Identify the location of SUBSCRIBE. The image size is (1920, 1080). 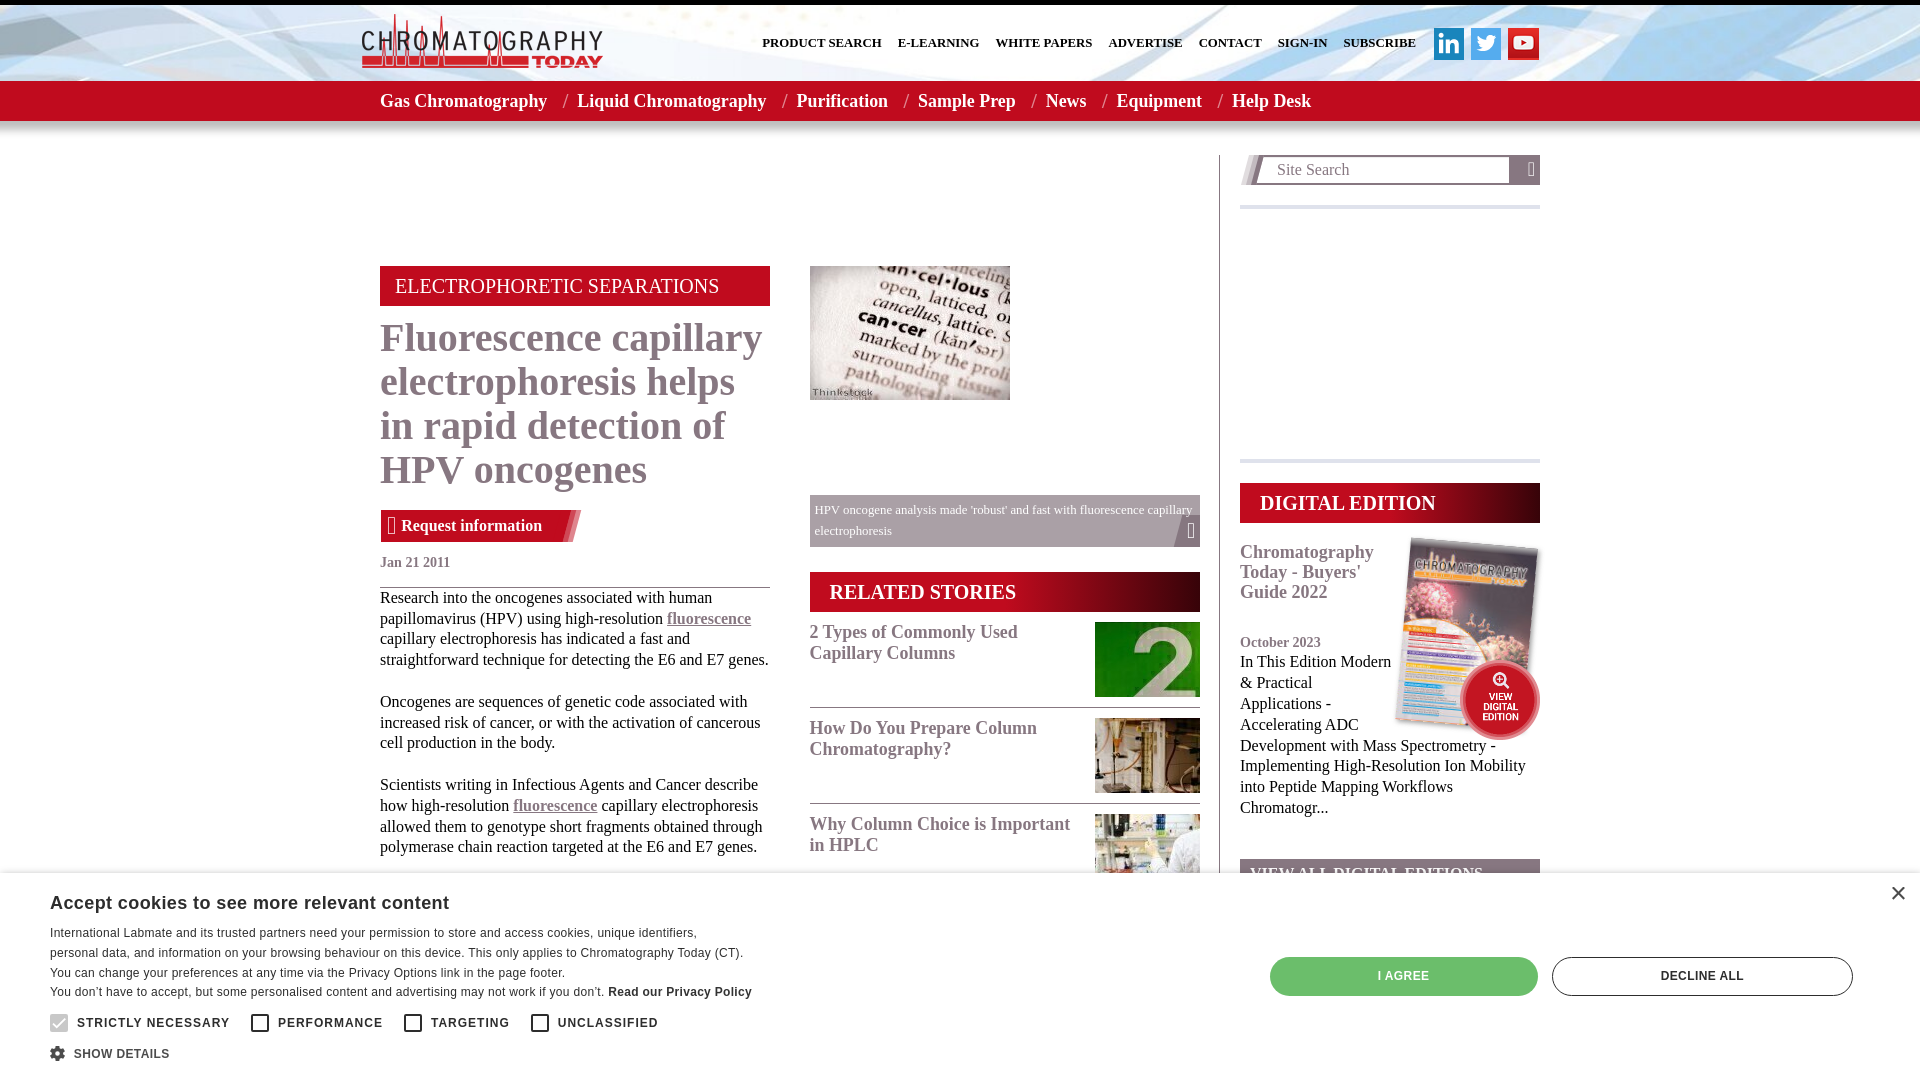
(1379, 43).